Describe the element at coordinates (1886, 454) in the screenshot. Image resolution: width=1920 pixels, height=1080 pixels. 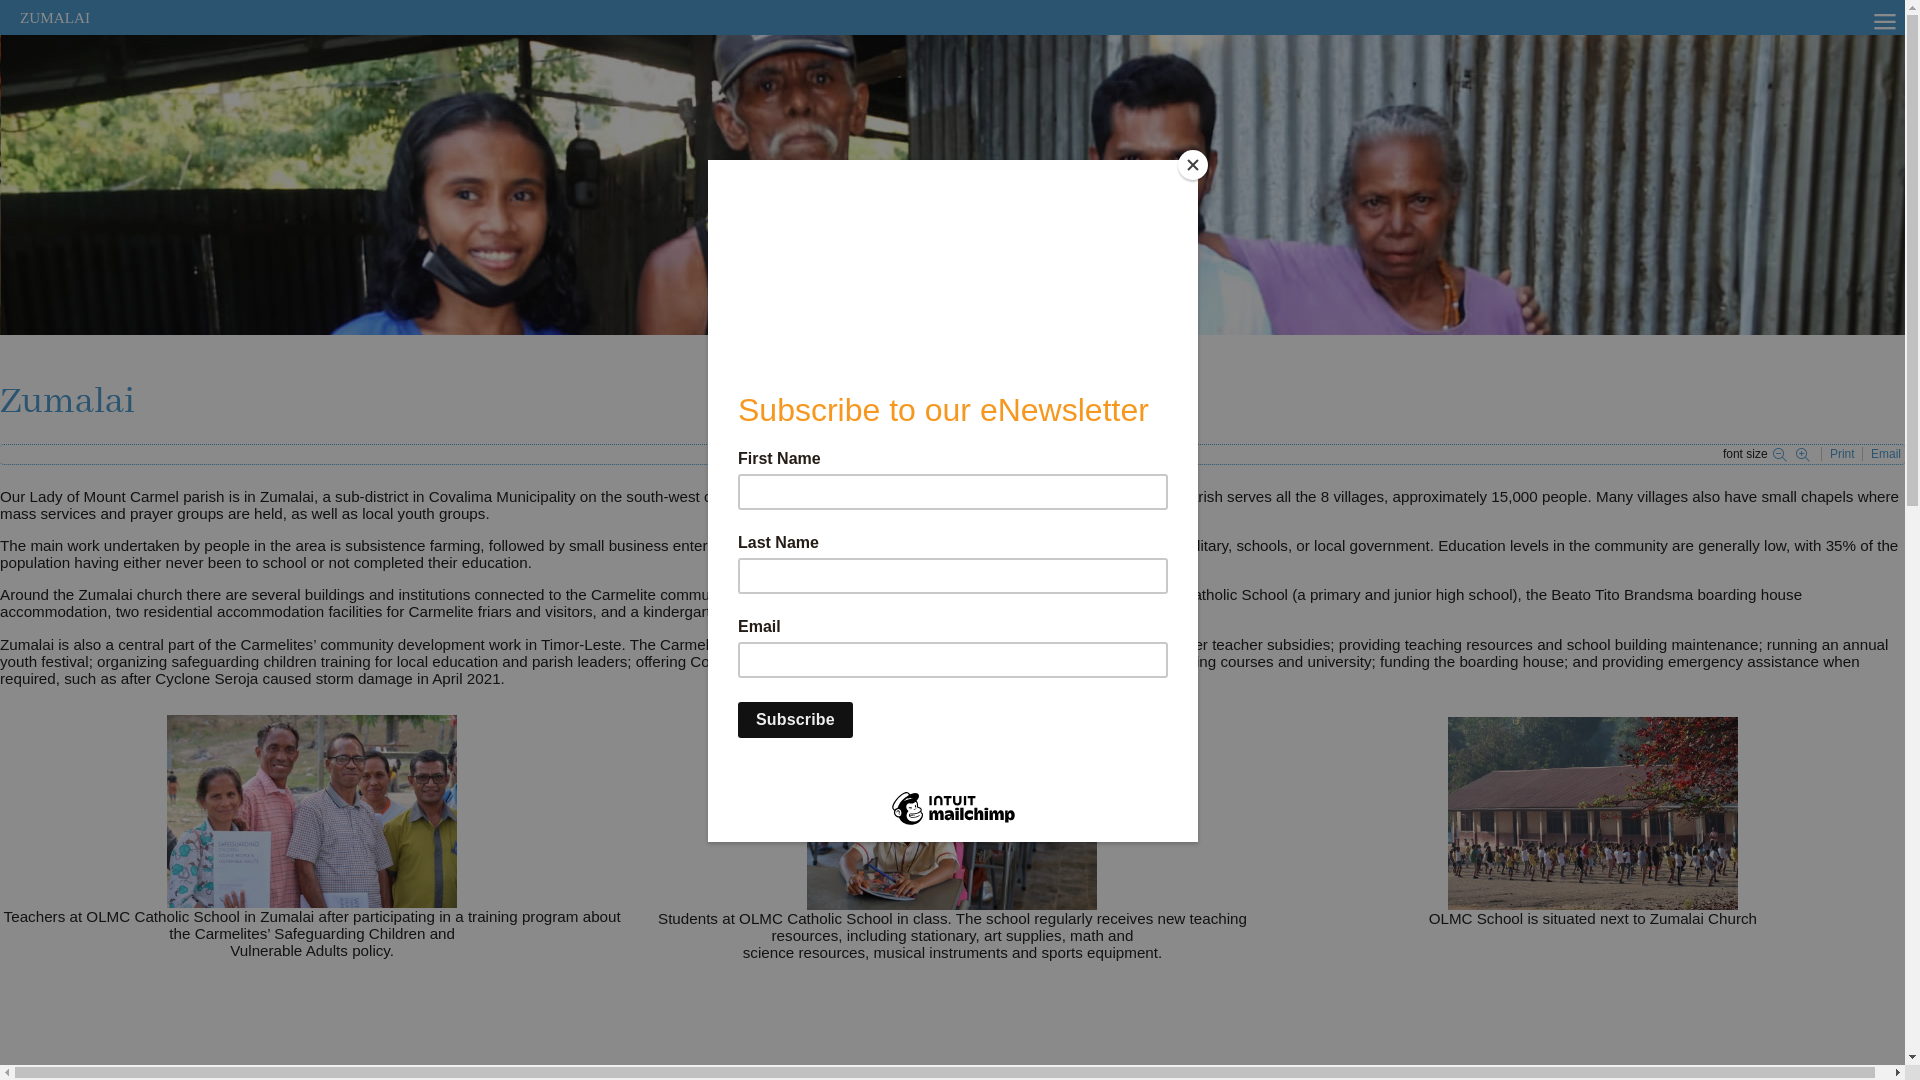
I see `Email` at that location.